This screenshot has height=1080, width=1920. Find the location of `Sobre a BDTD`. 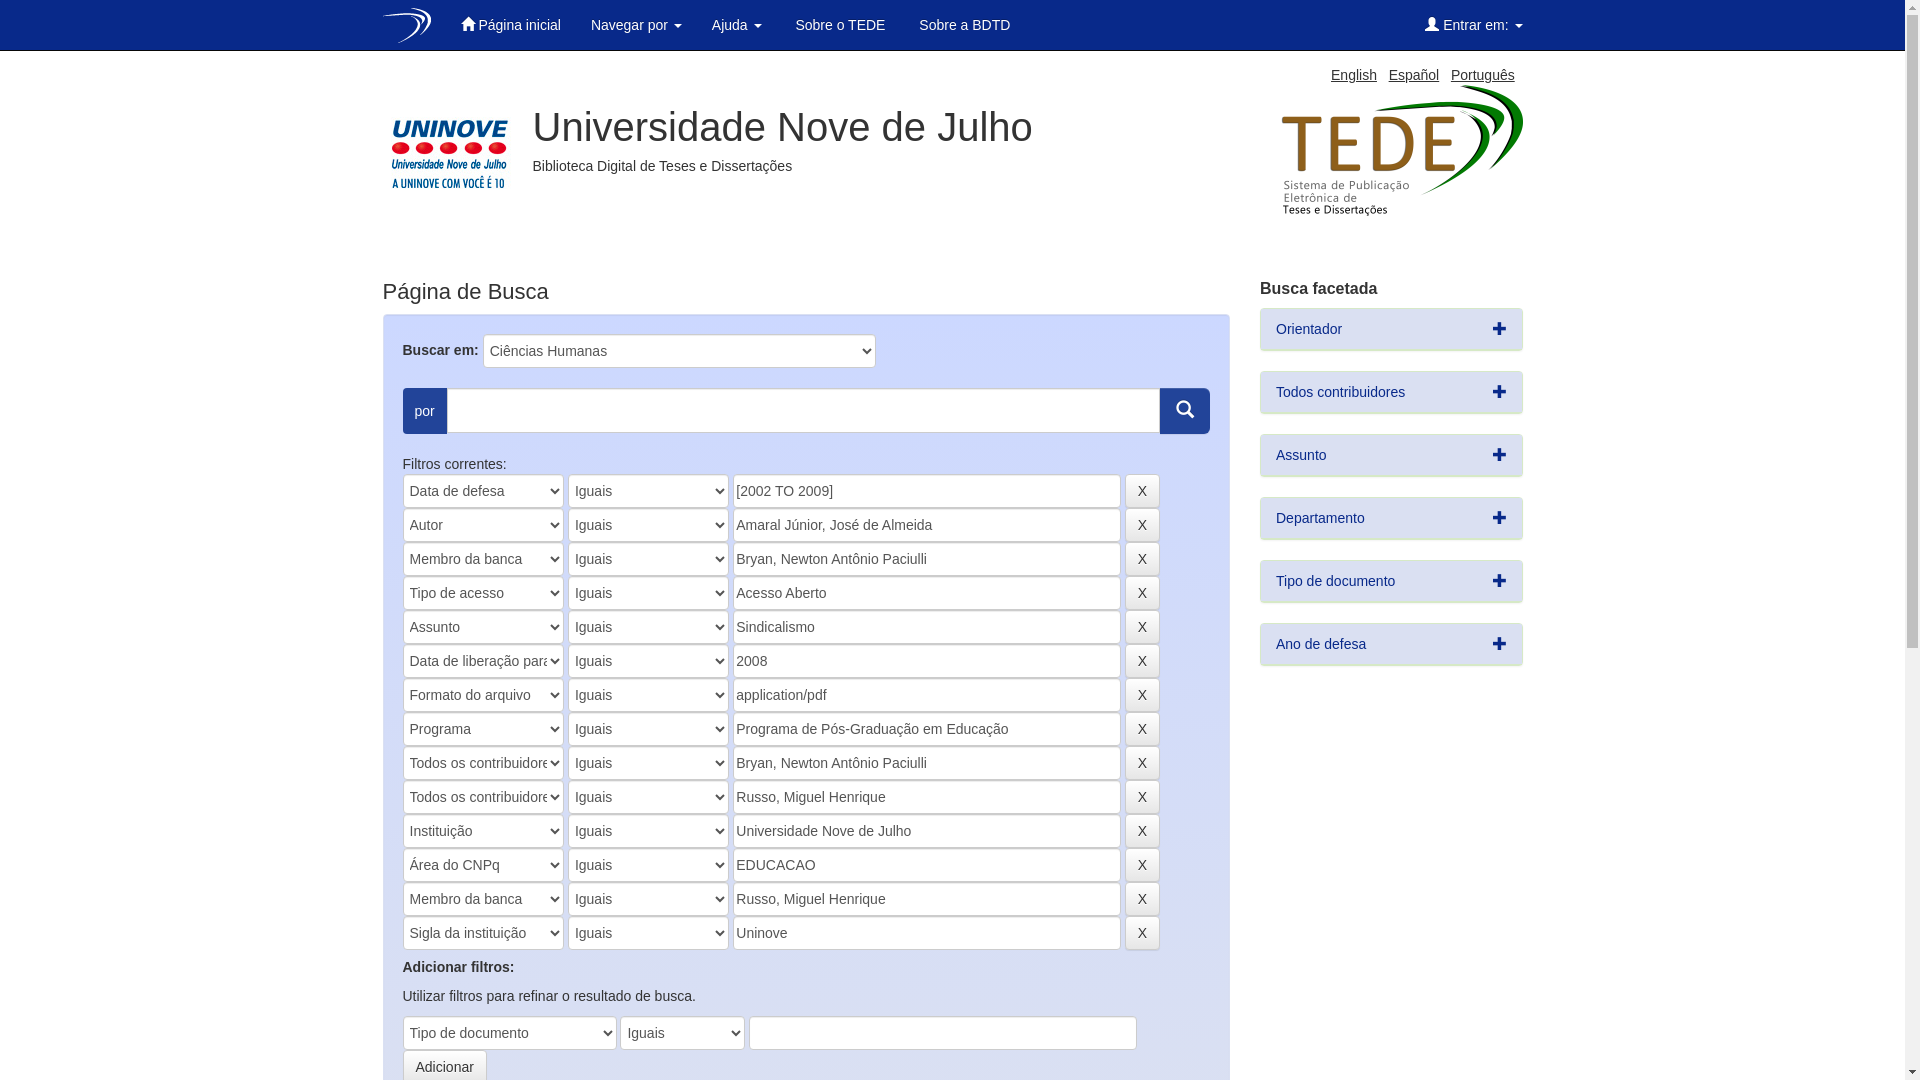

Sobre a BDTD is located at coordinates (962, 25).